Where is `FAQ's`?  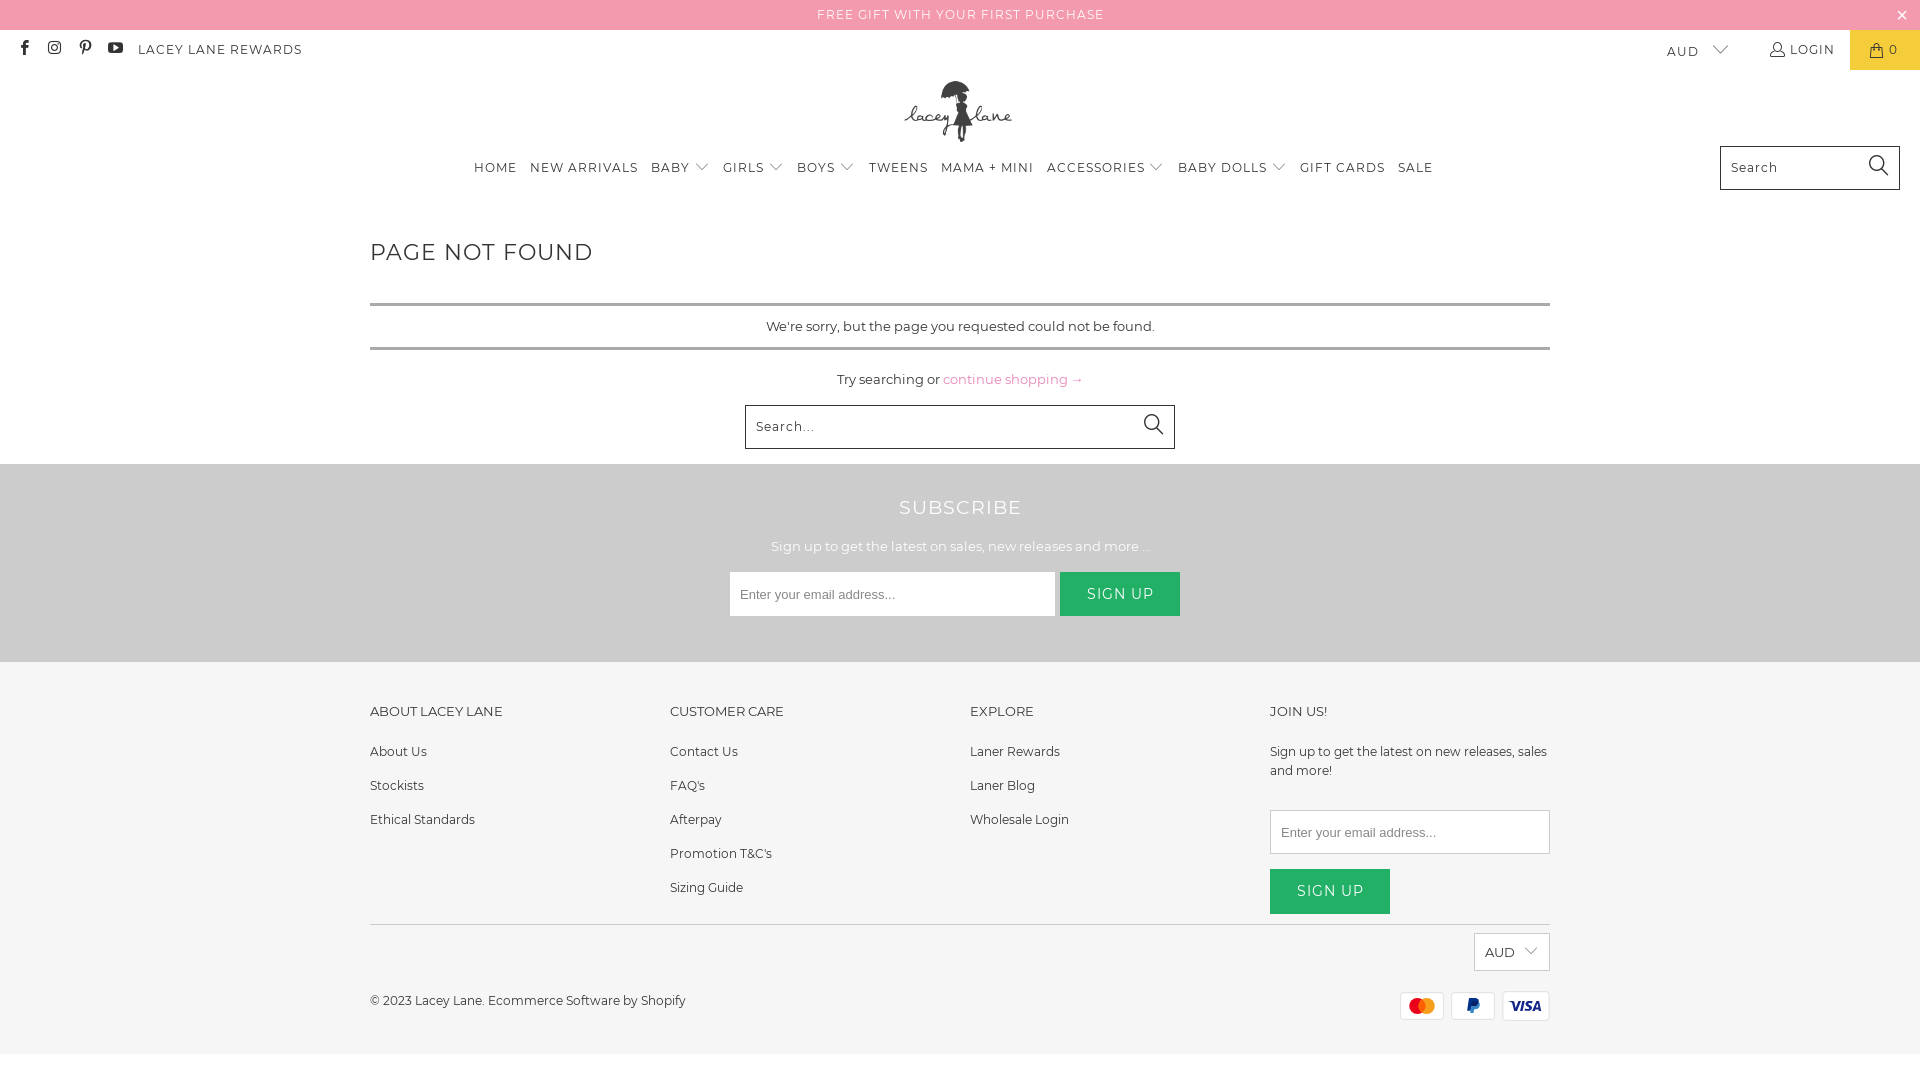
FAQ's is located at coordinates (688, 786).